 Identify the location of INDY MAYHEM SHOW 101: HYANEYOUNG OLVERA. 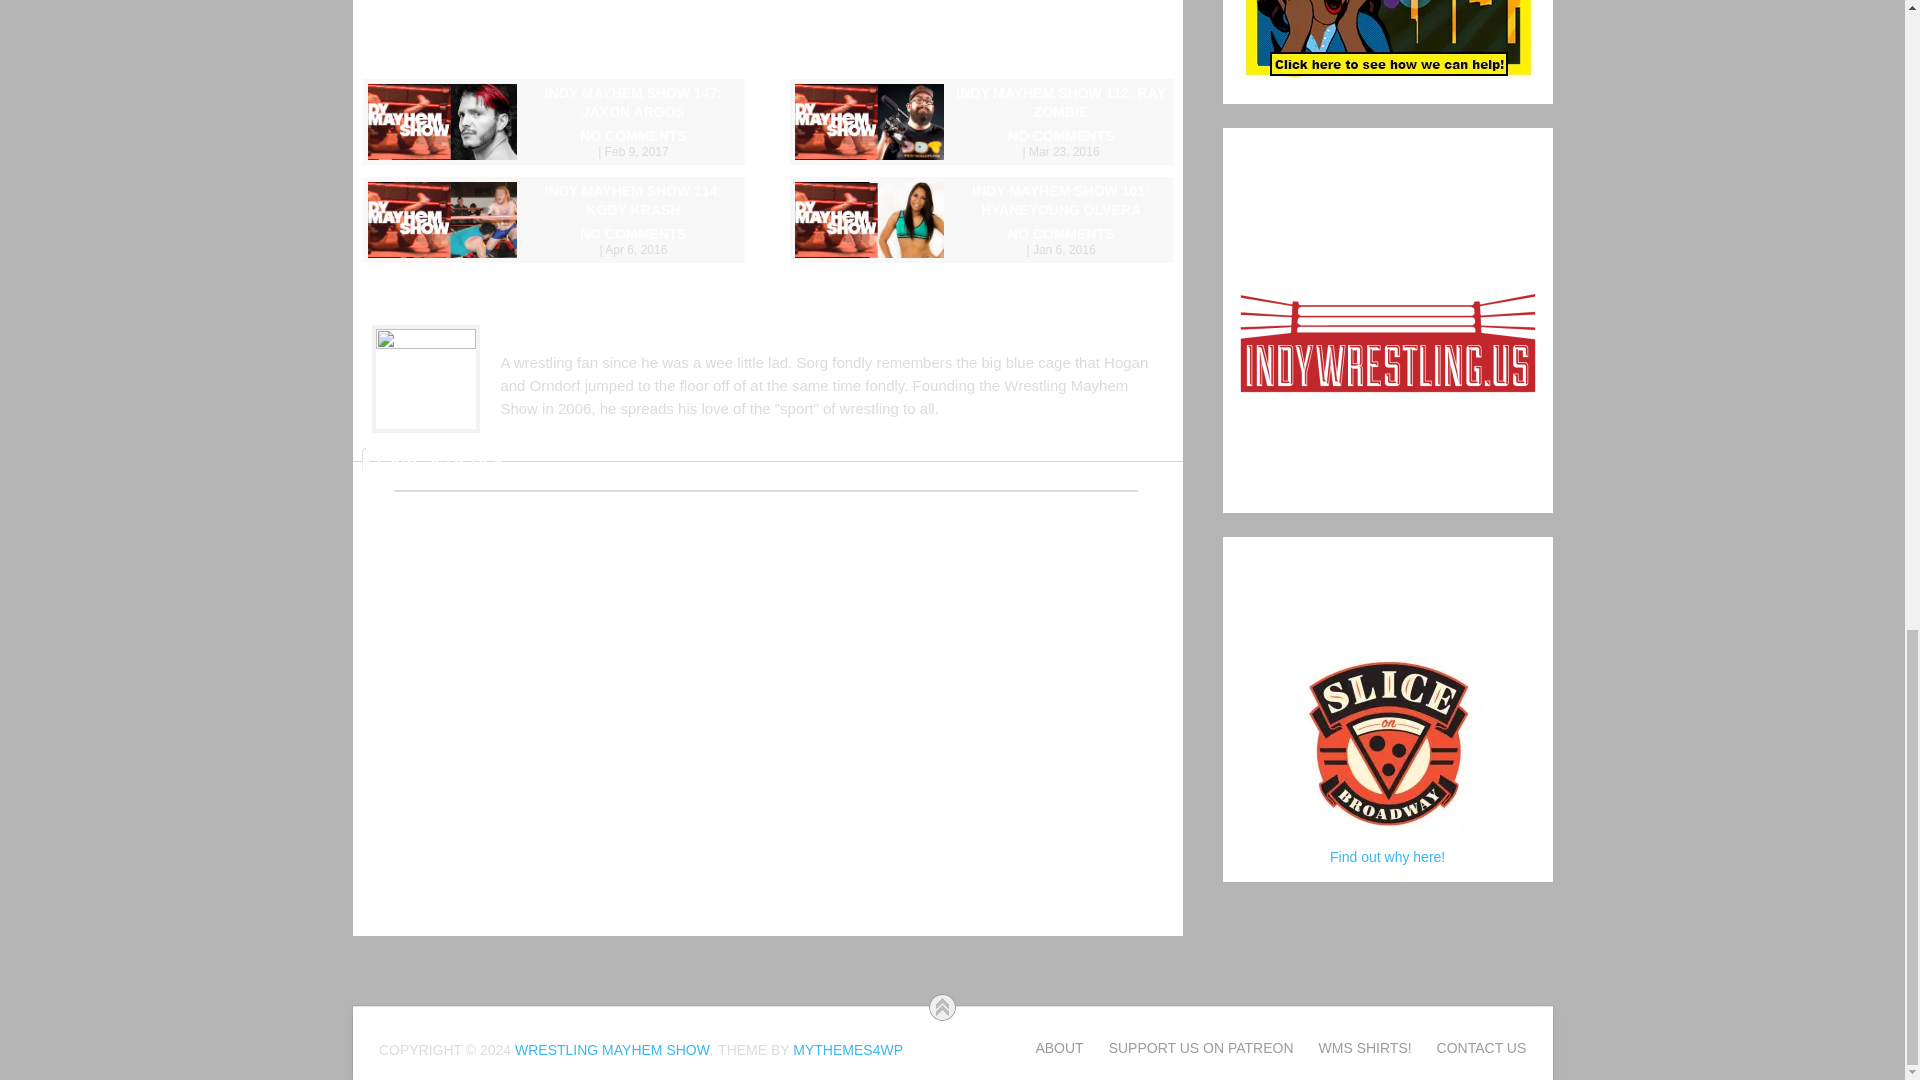
(980, 201).